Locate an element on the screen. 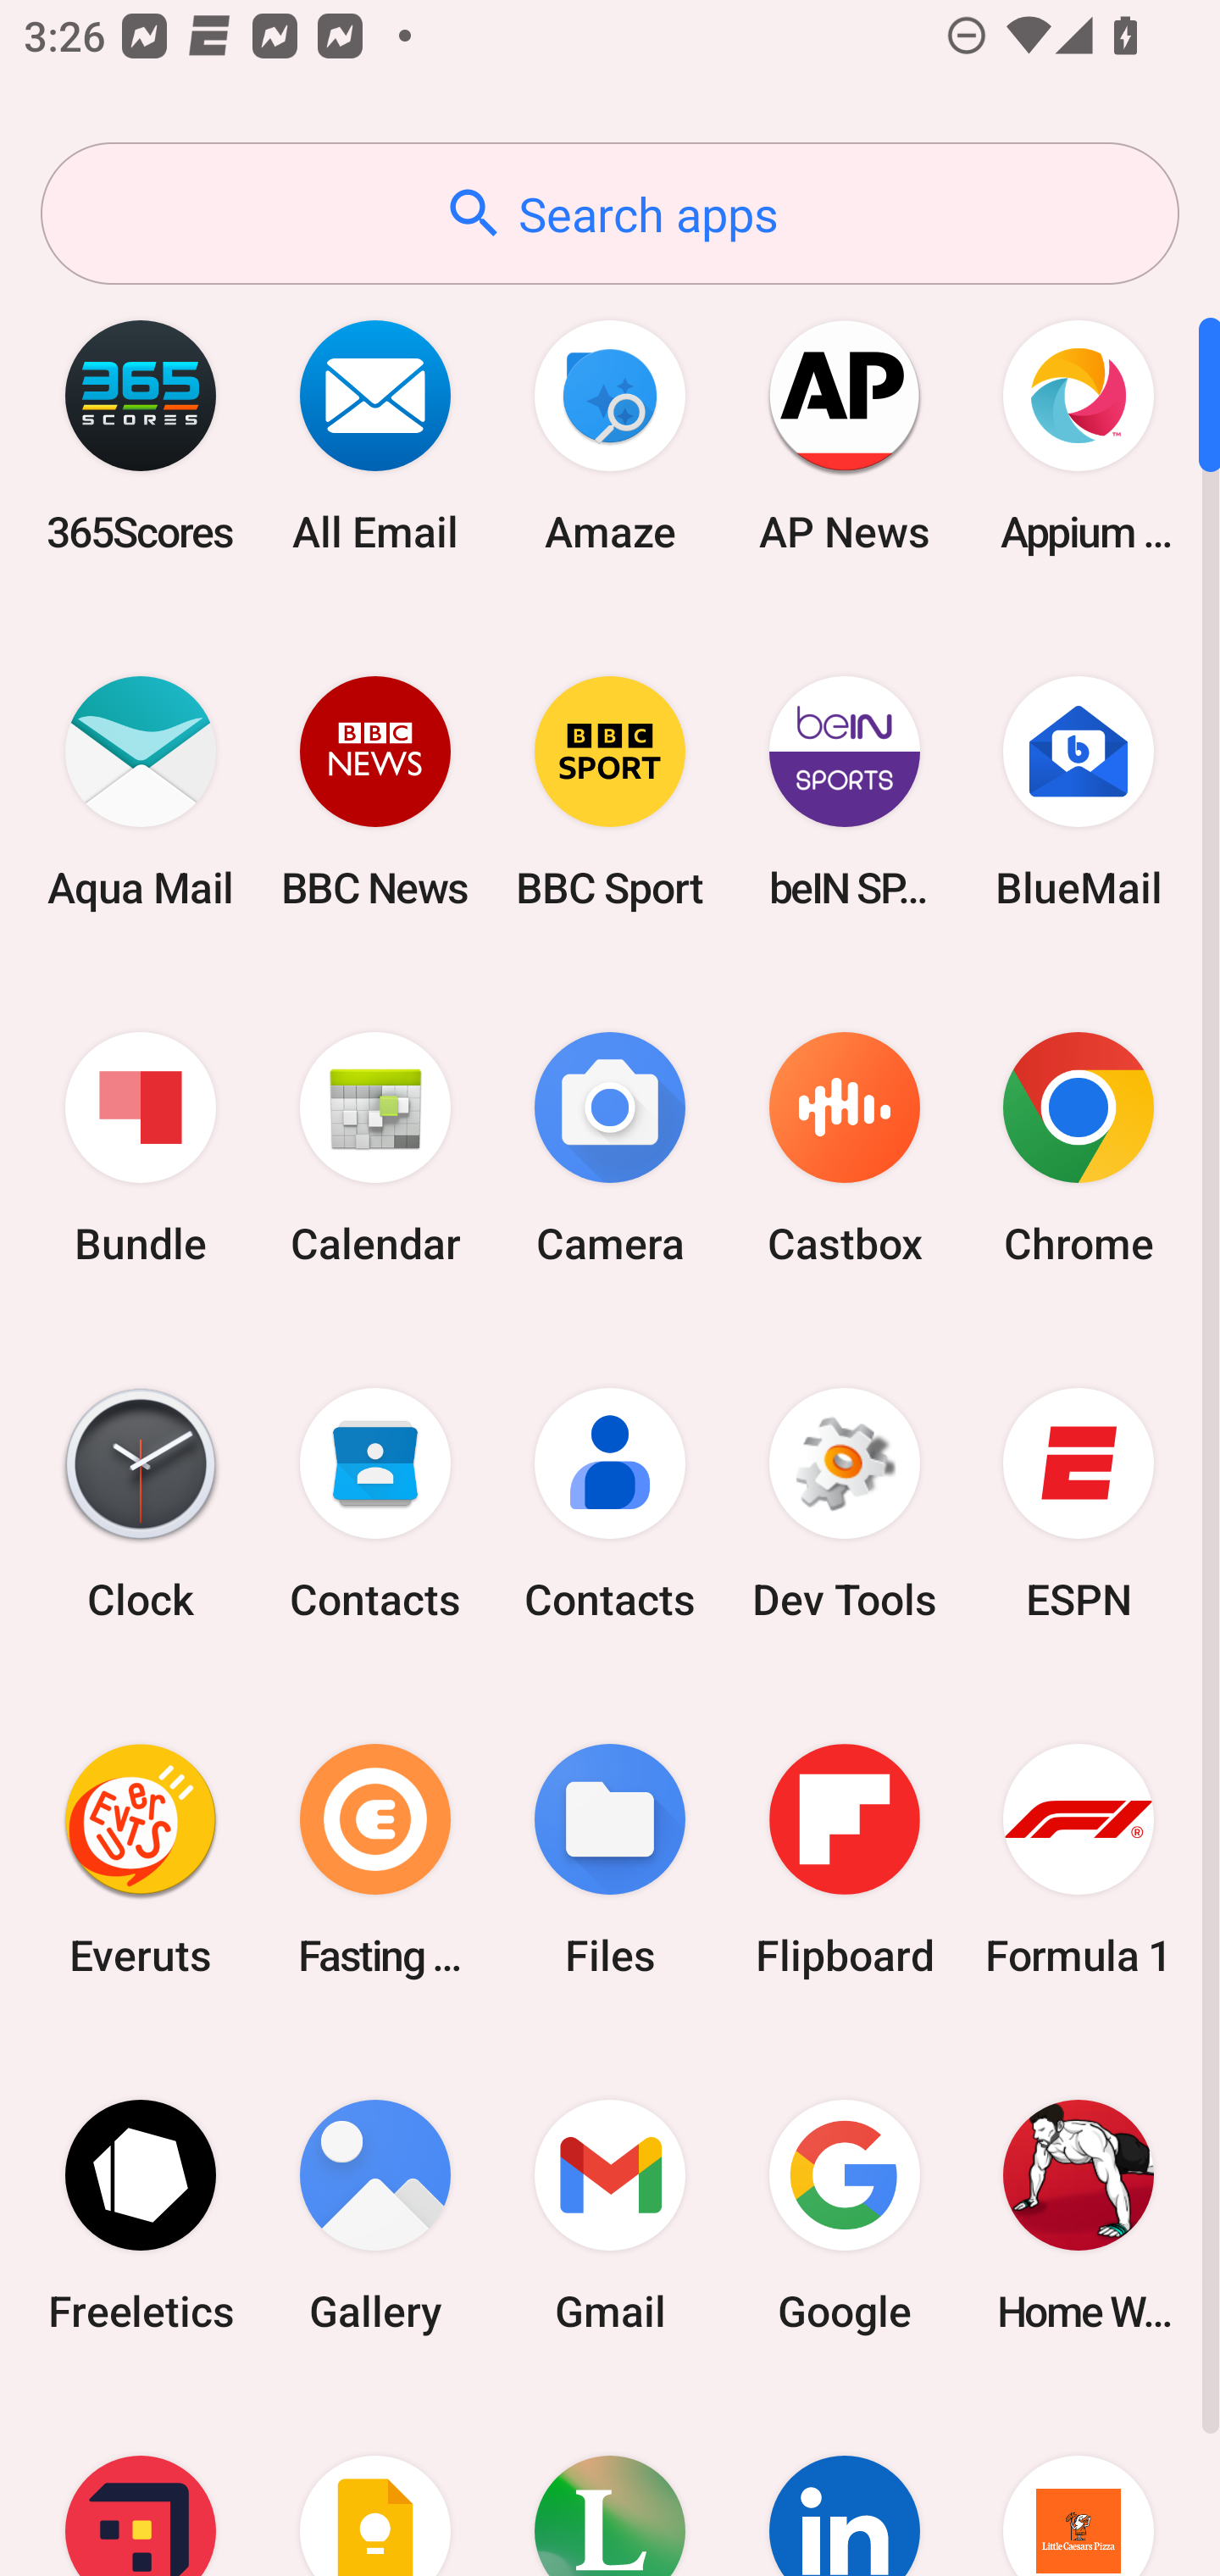 This screenshot has height=2576, width=1220. Chrome is located at coordinates (1079, 1149).